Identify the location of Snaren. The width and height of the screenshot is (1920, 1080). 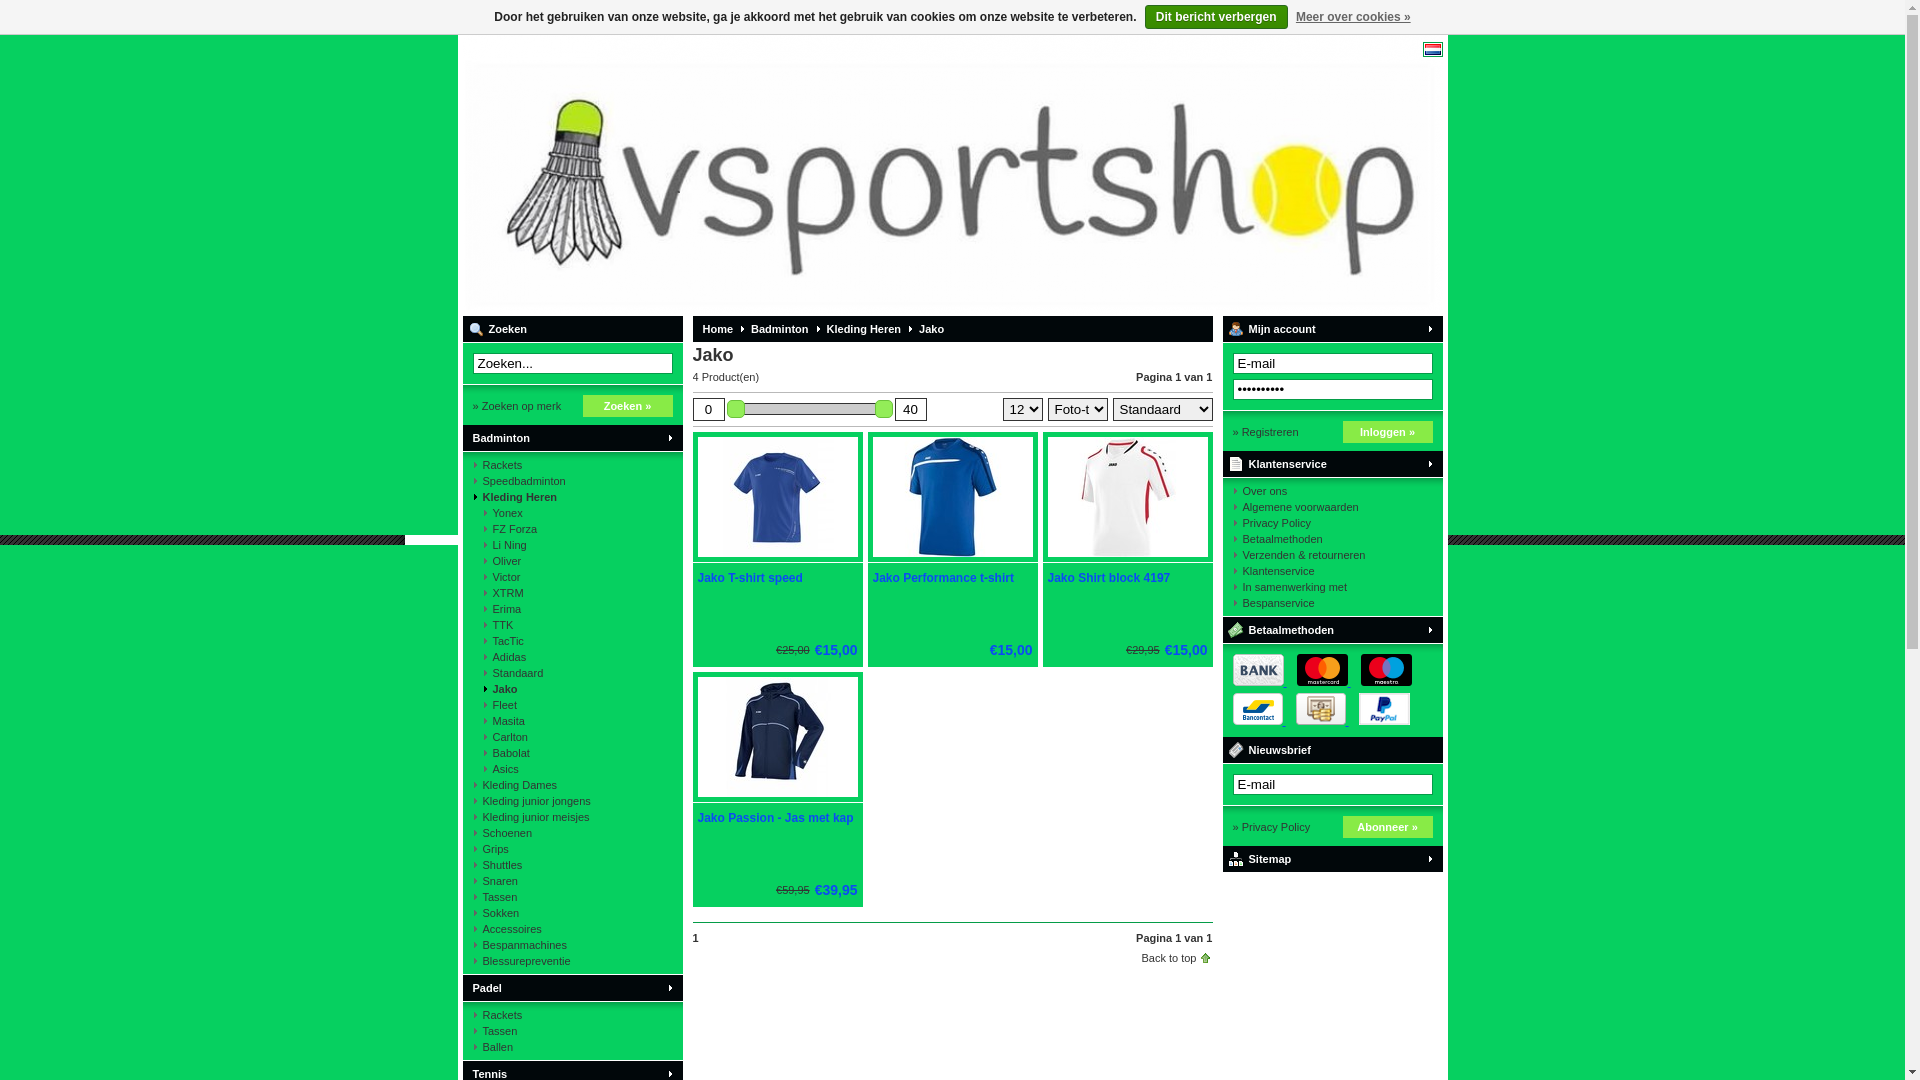
(572, 881).